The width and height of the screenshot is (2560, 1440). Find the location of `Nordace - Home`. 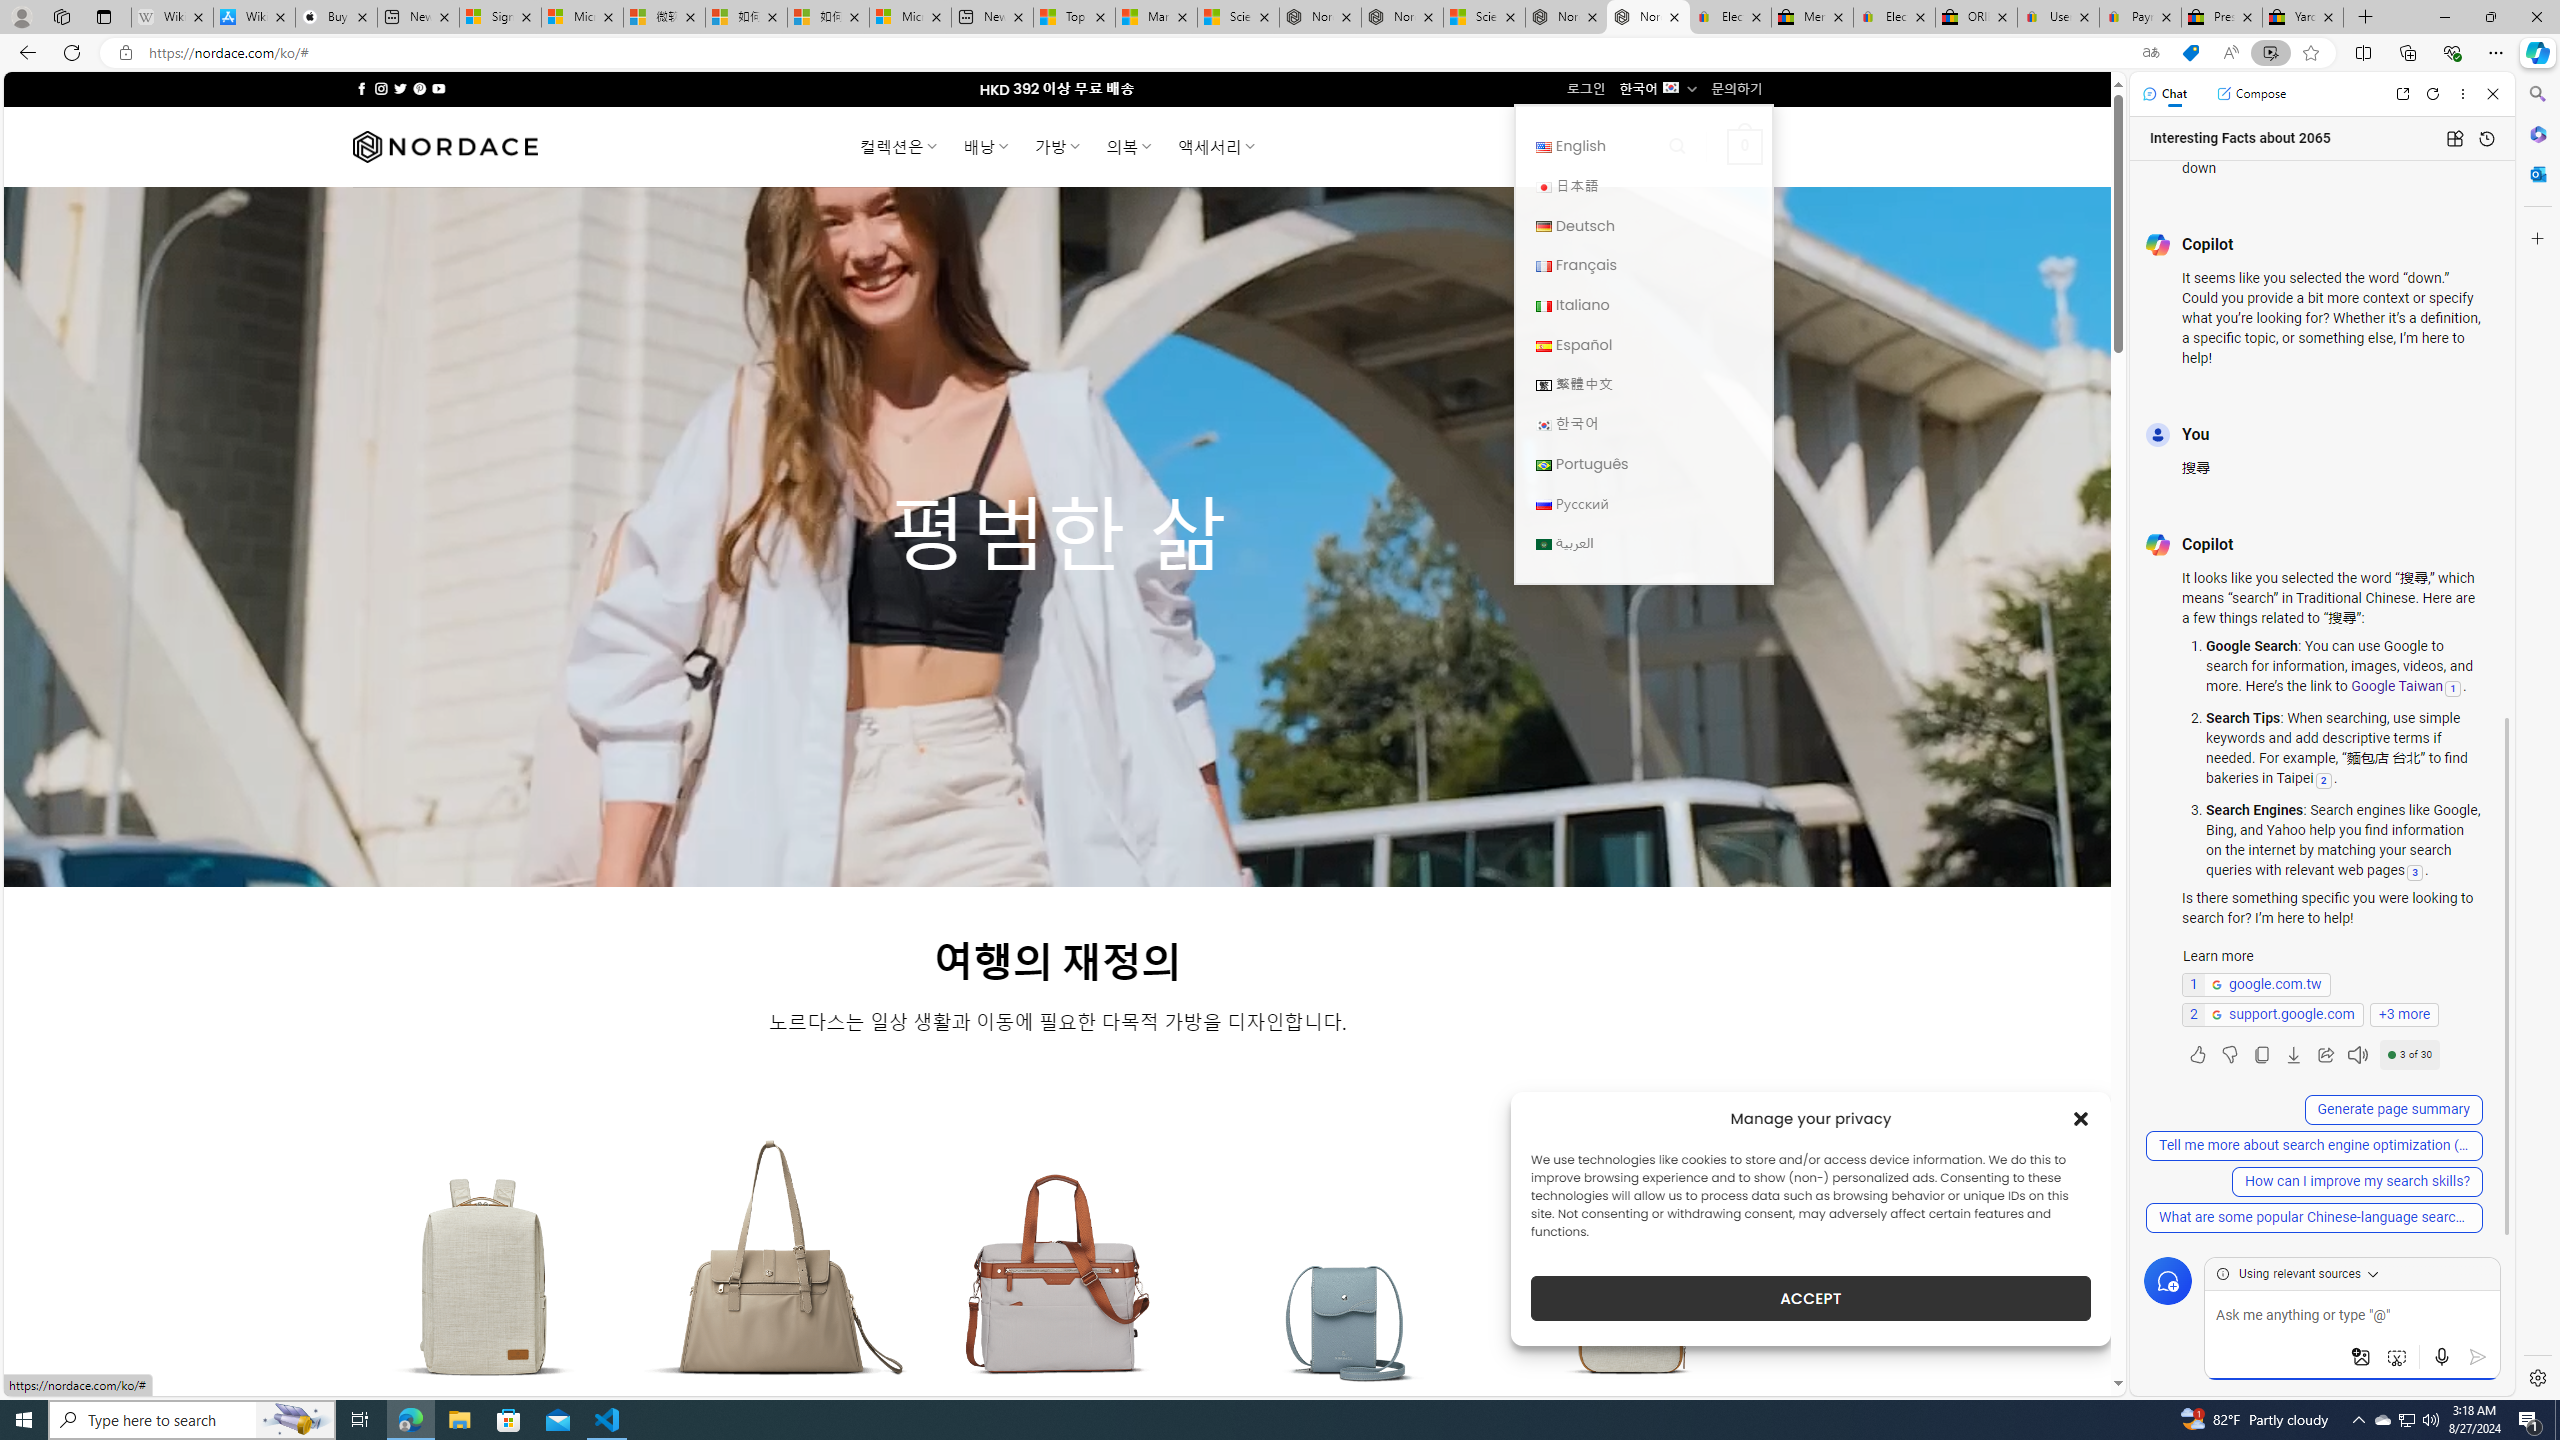

Nordace - Home is located at coordinates (1648, 17).